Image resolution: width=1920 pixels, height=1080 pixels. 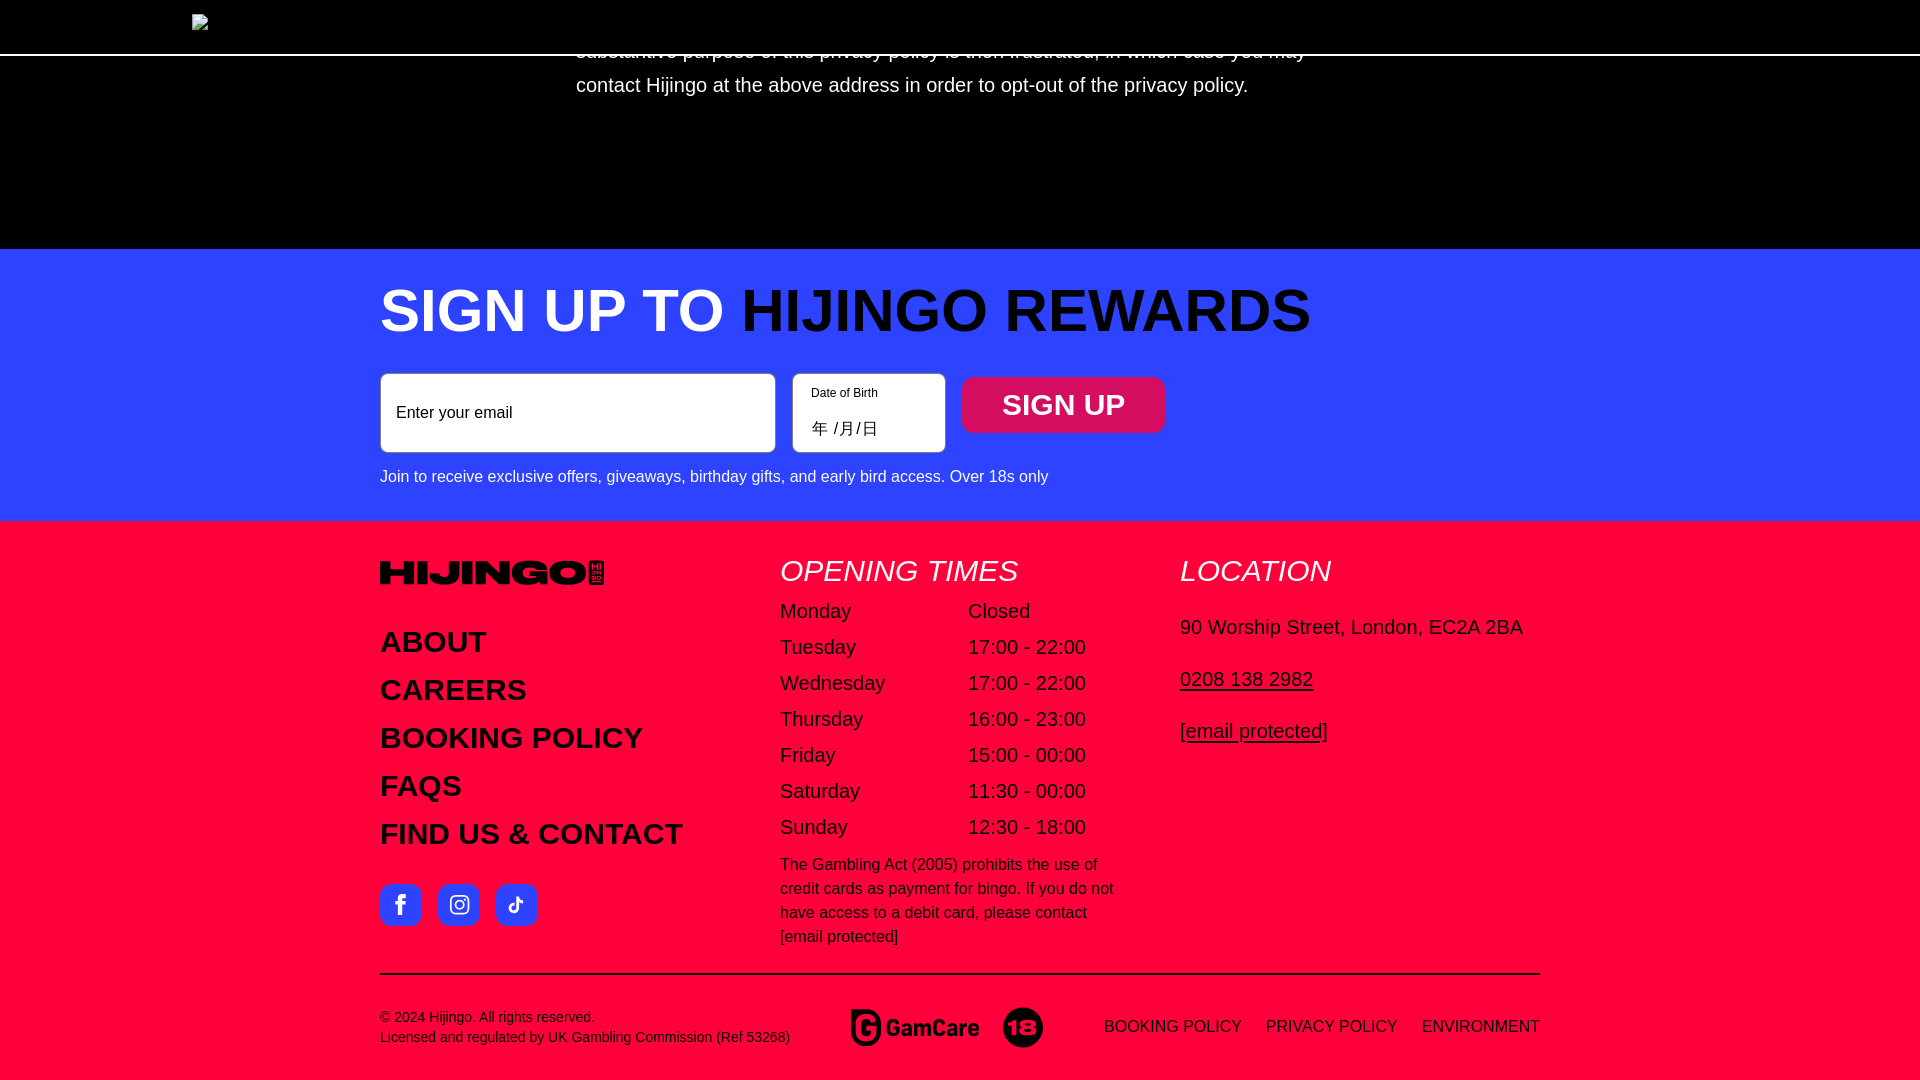 What do you see at coordinates (401, 904) in the screenshot?
I see `Facebook` at bounding box center [401, 904].